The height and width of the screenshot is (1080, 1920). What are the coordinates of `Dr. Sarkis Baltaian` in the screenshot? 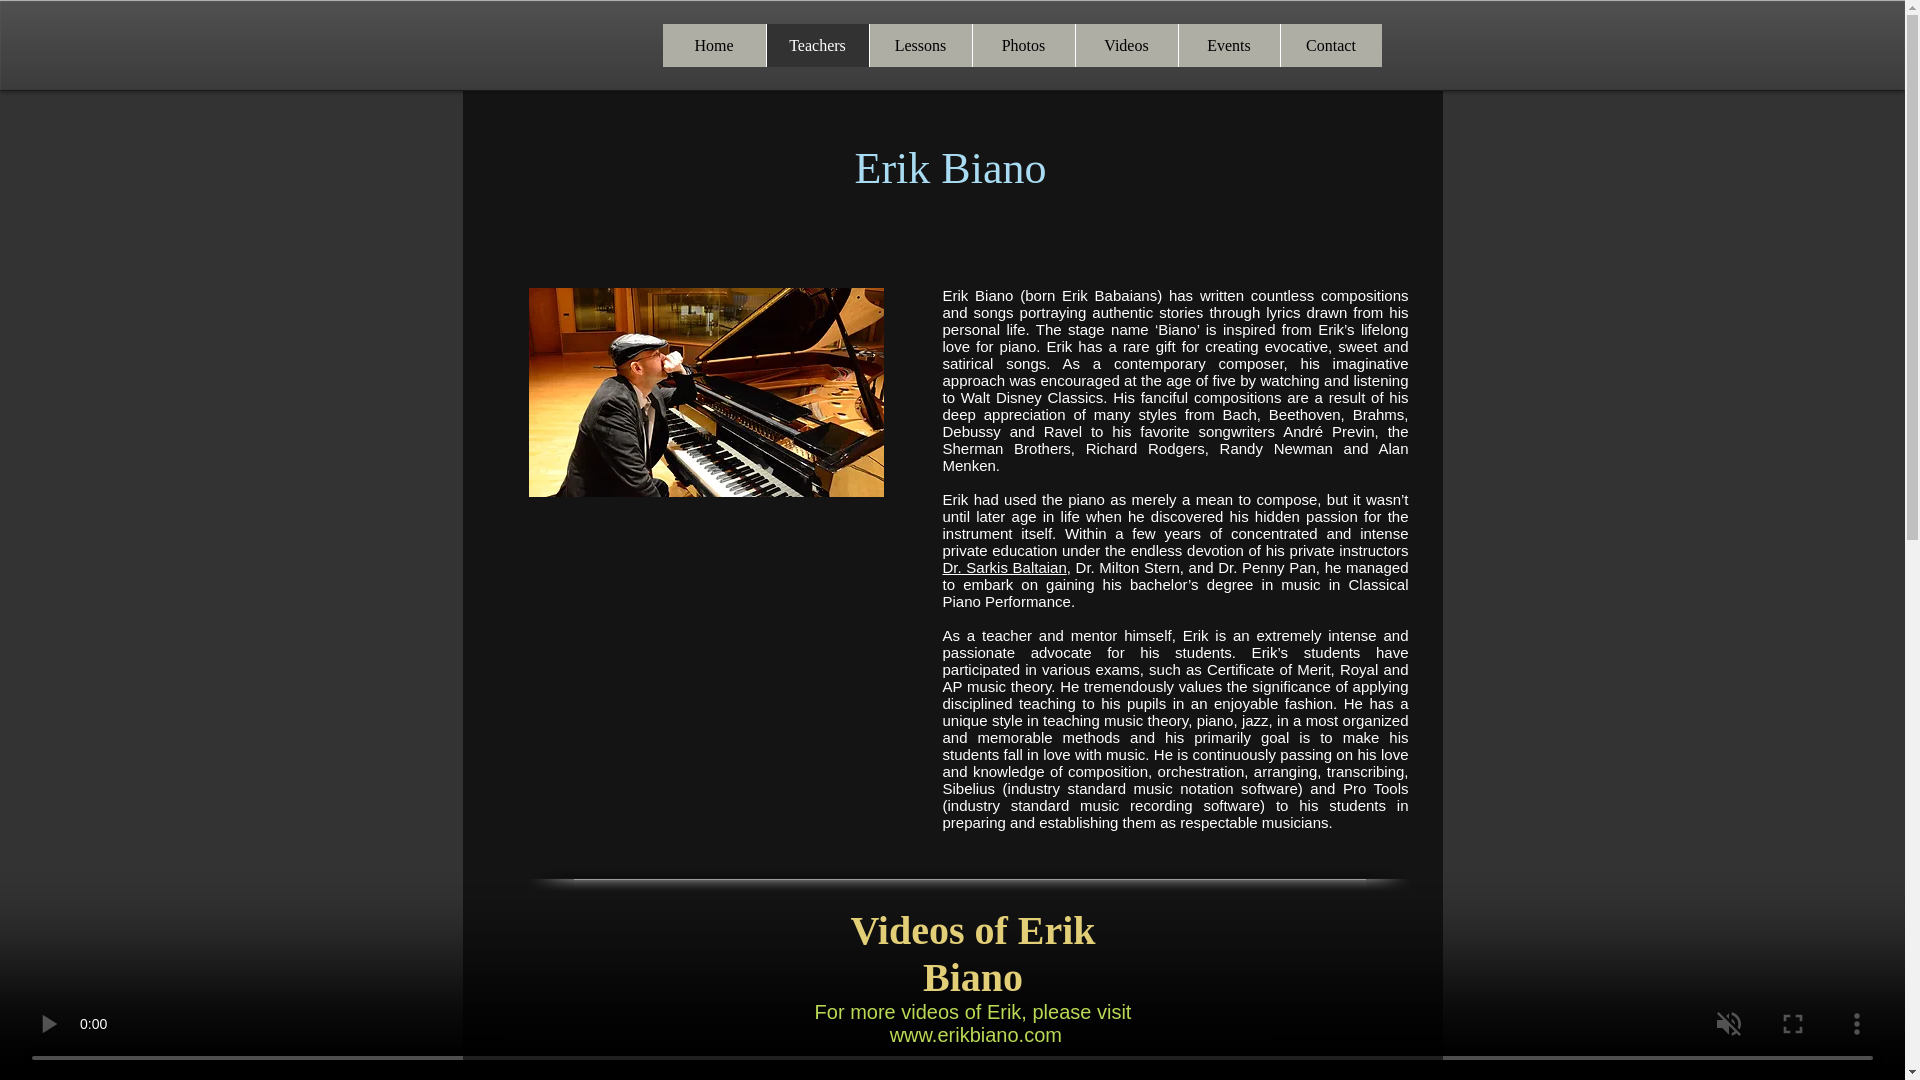 It's located at (1004, 567).